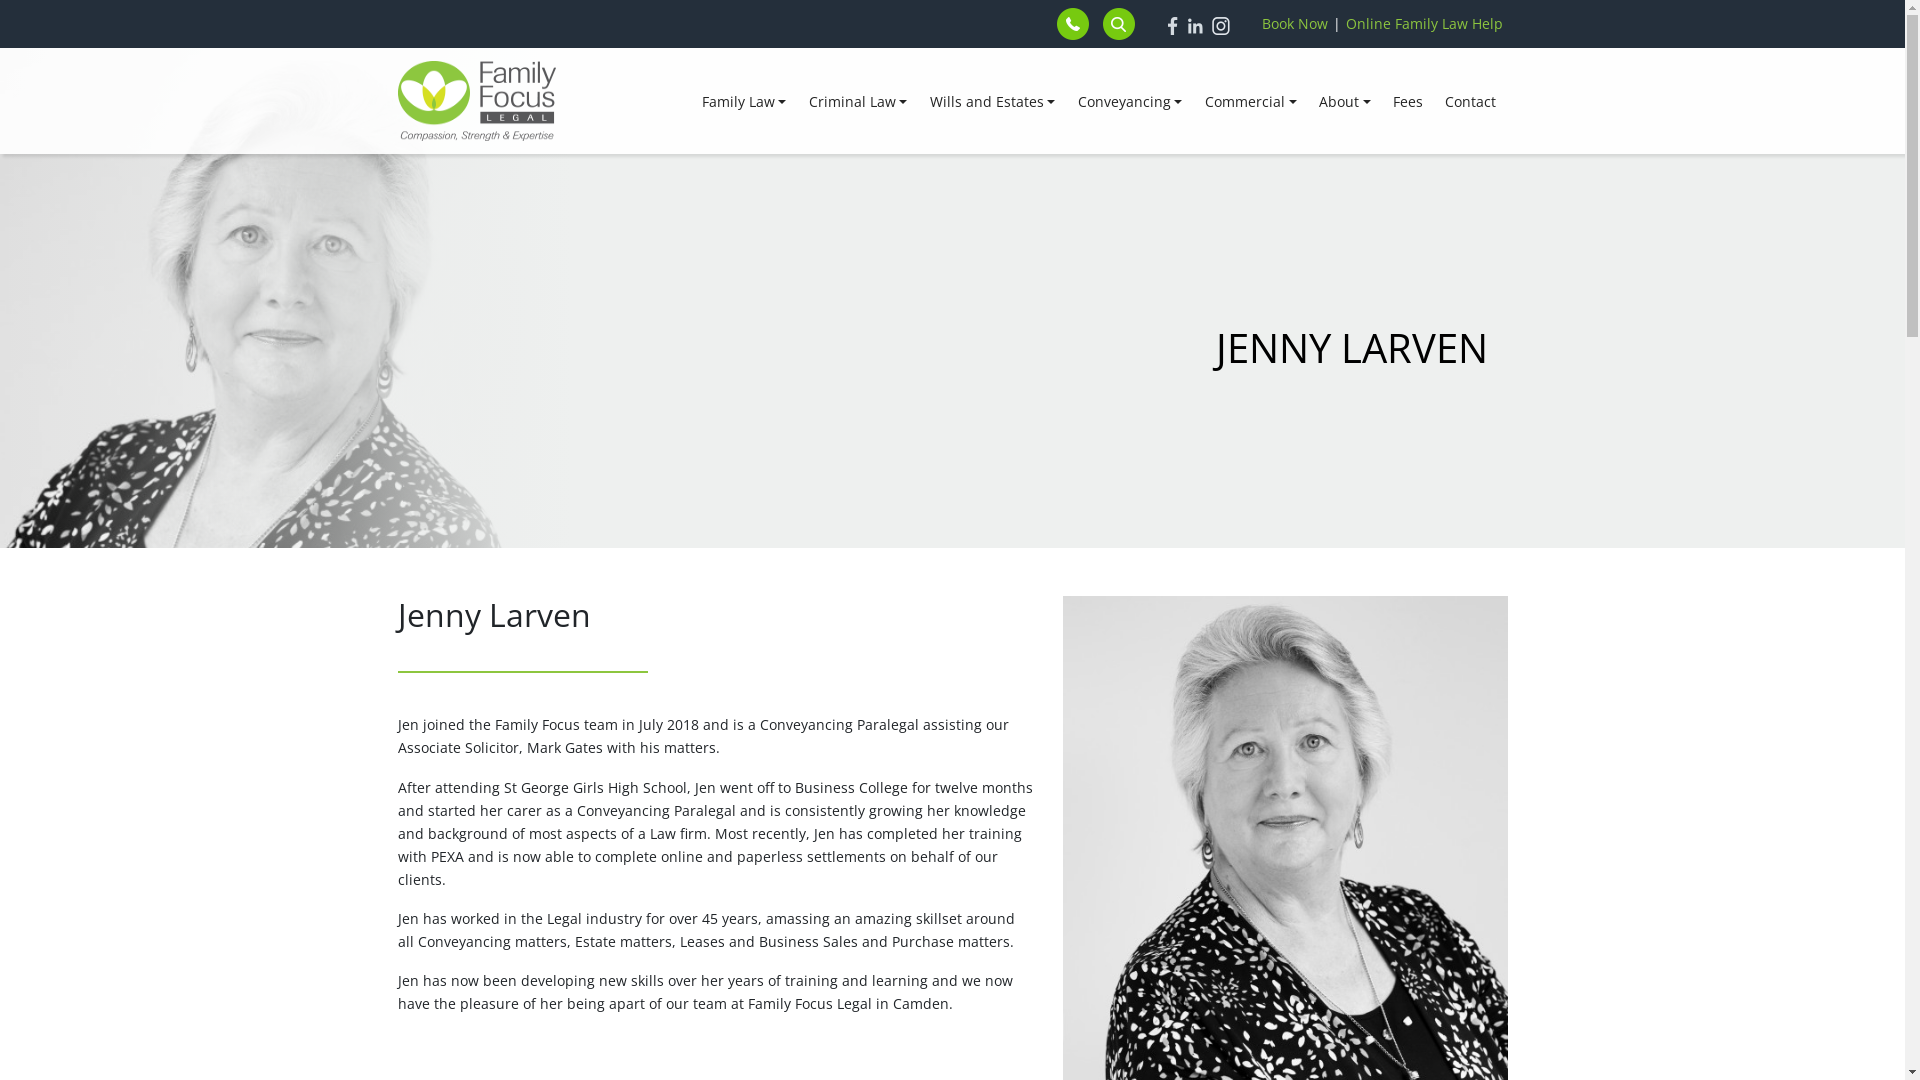 The image size is (1920, 1080). What do you see at coordinates (858, 100) in the screenshot?
I see `Criminal Law` at bounding box center [858, 100].